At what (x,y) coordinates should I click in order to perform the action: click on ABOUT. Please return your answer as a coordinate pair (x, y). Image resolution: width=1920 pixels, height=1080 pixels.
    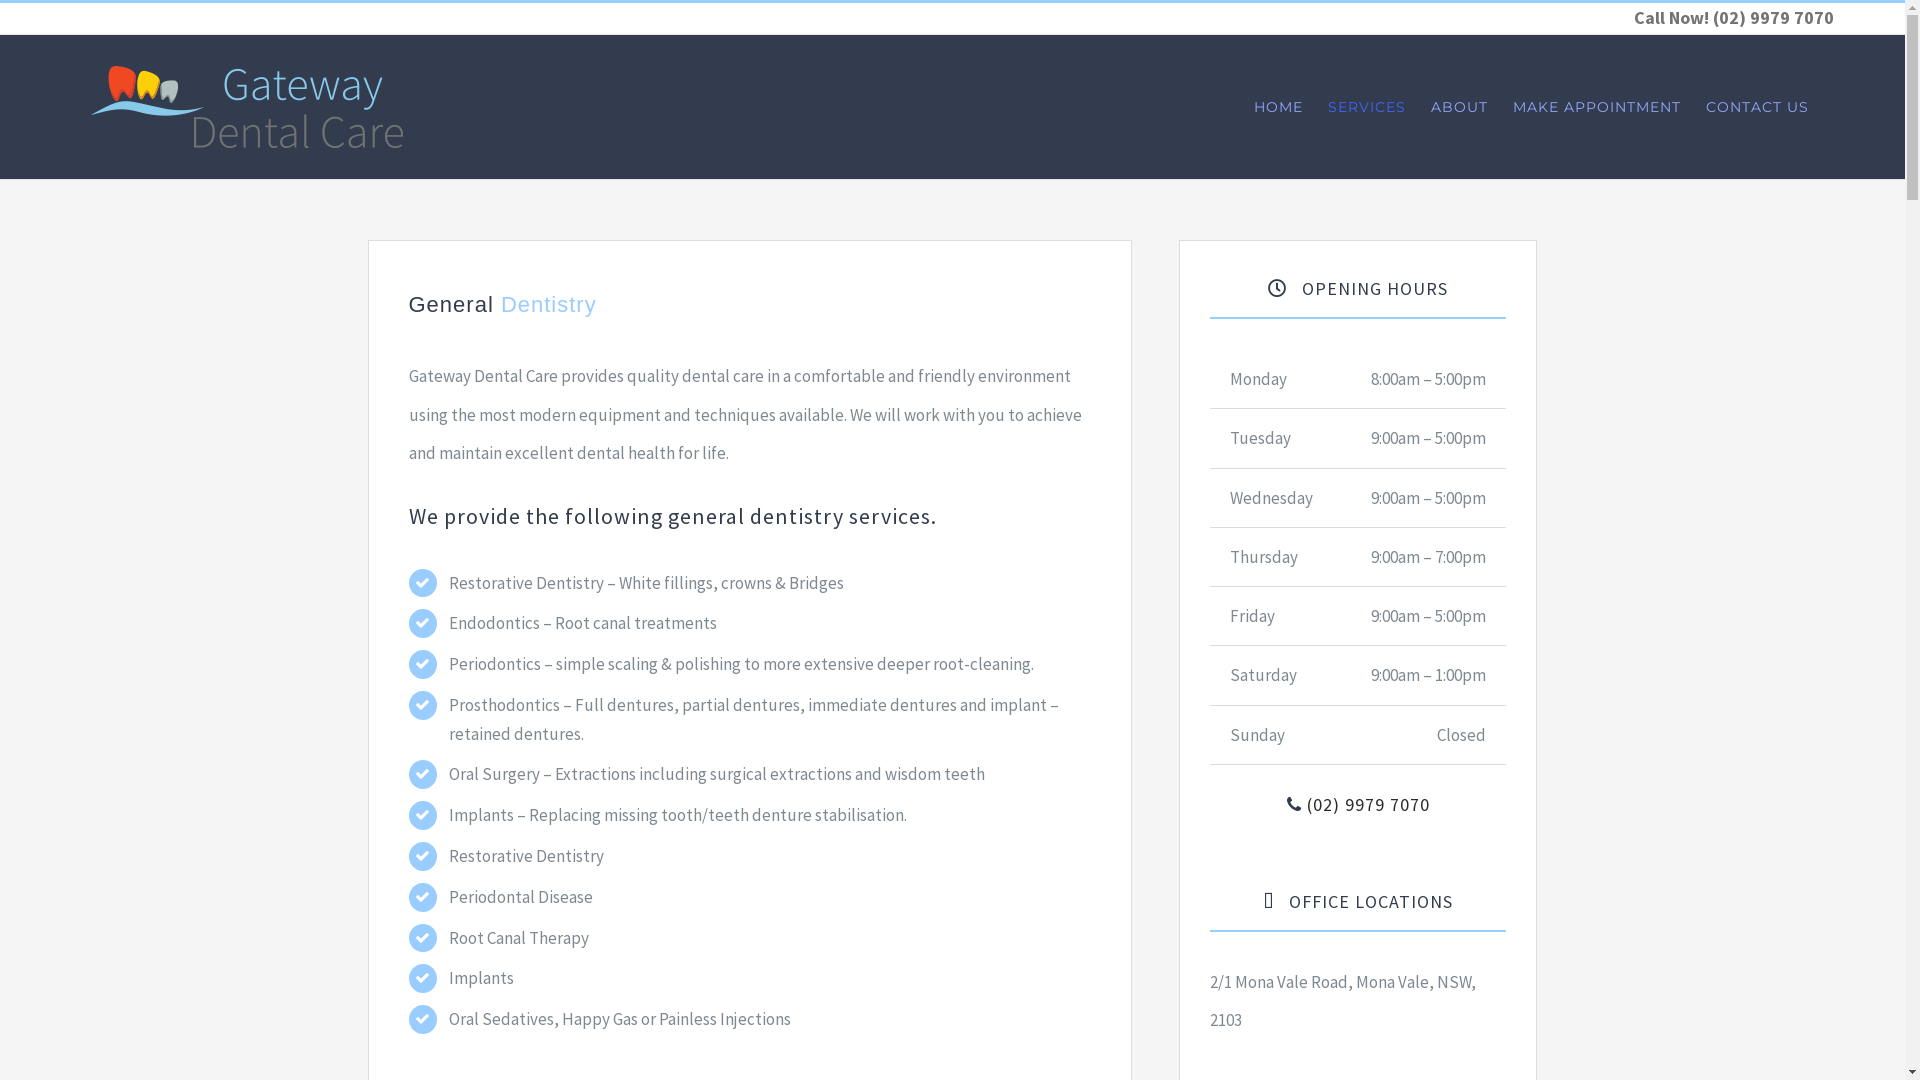
    Looking at the image, I should click on (1460, 107).